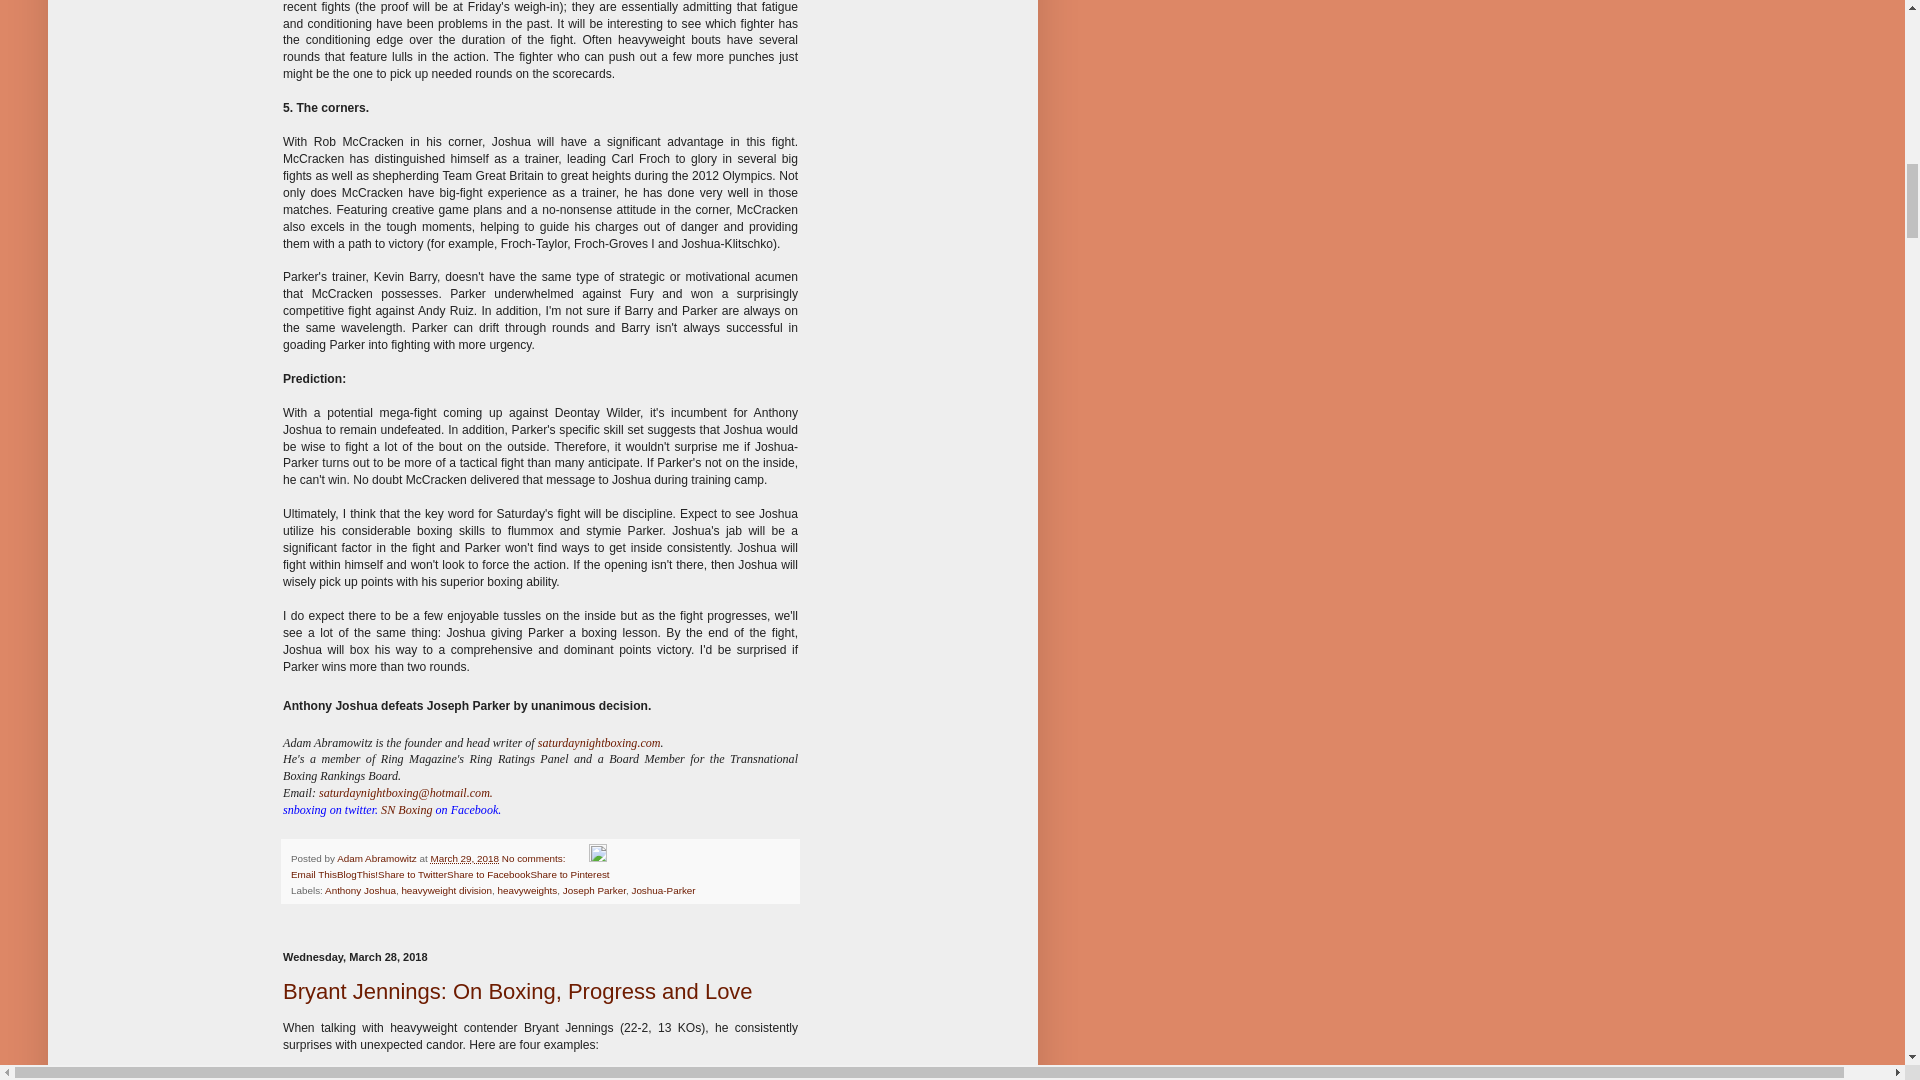 The image size is (1920, 1080). What do you see at coordinates (378, 858) in the screenshot?
I see `author profile` at bounding box center [378, 858].